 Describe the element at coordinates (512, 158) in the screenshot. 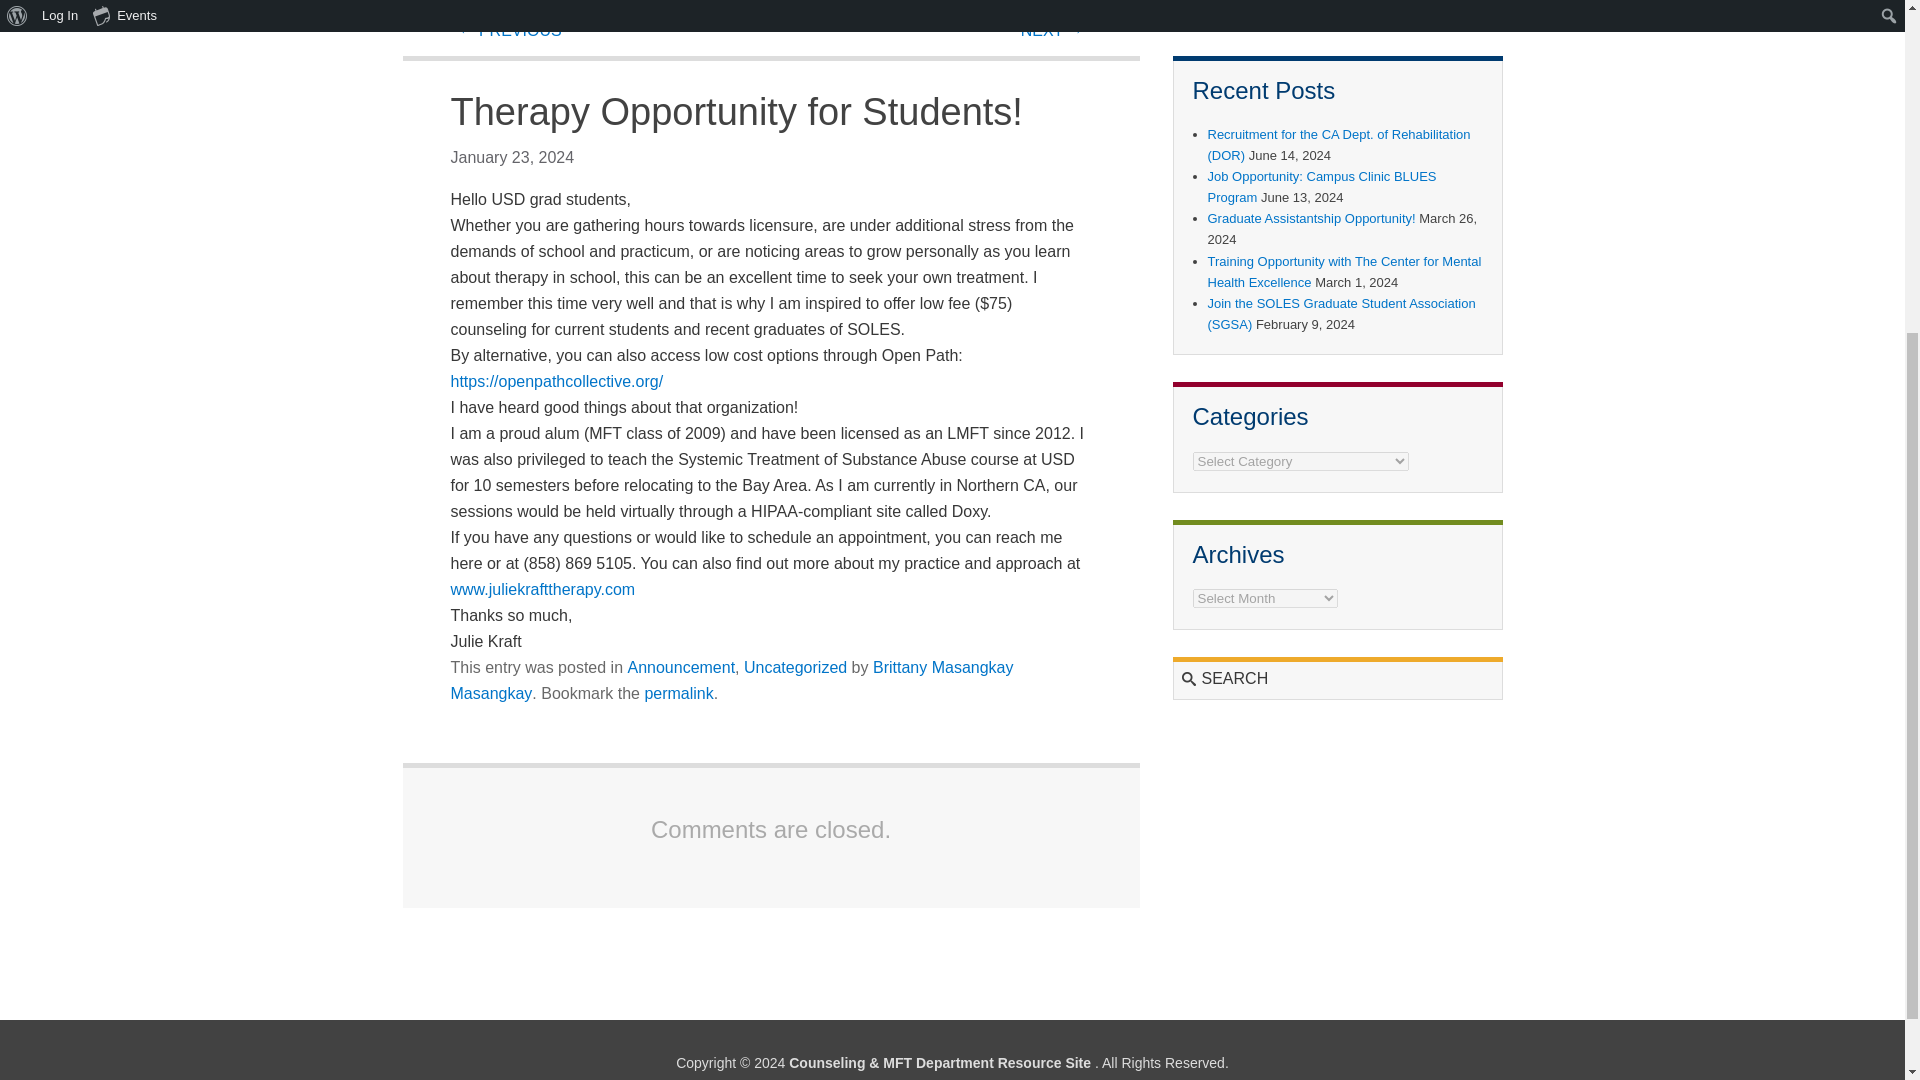

I see `7:10 pm` at that location.